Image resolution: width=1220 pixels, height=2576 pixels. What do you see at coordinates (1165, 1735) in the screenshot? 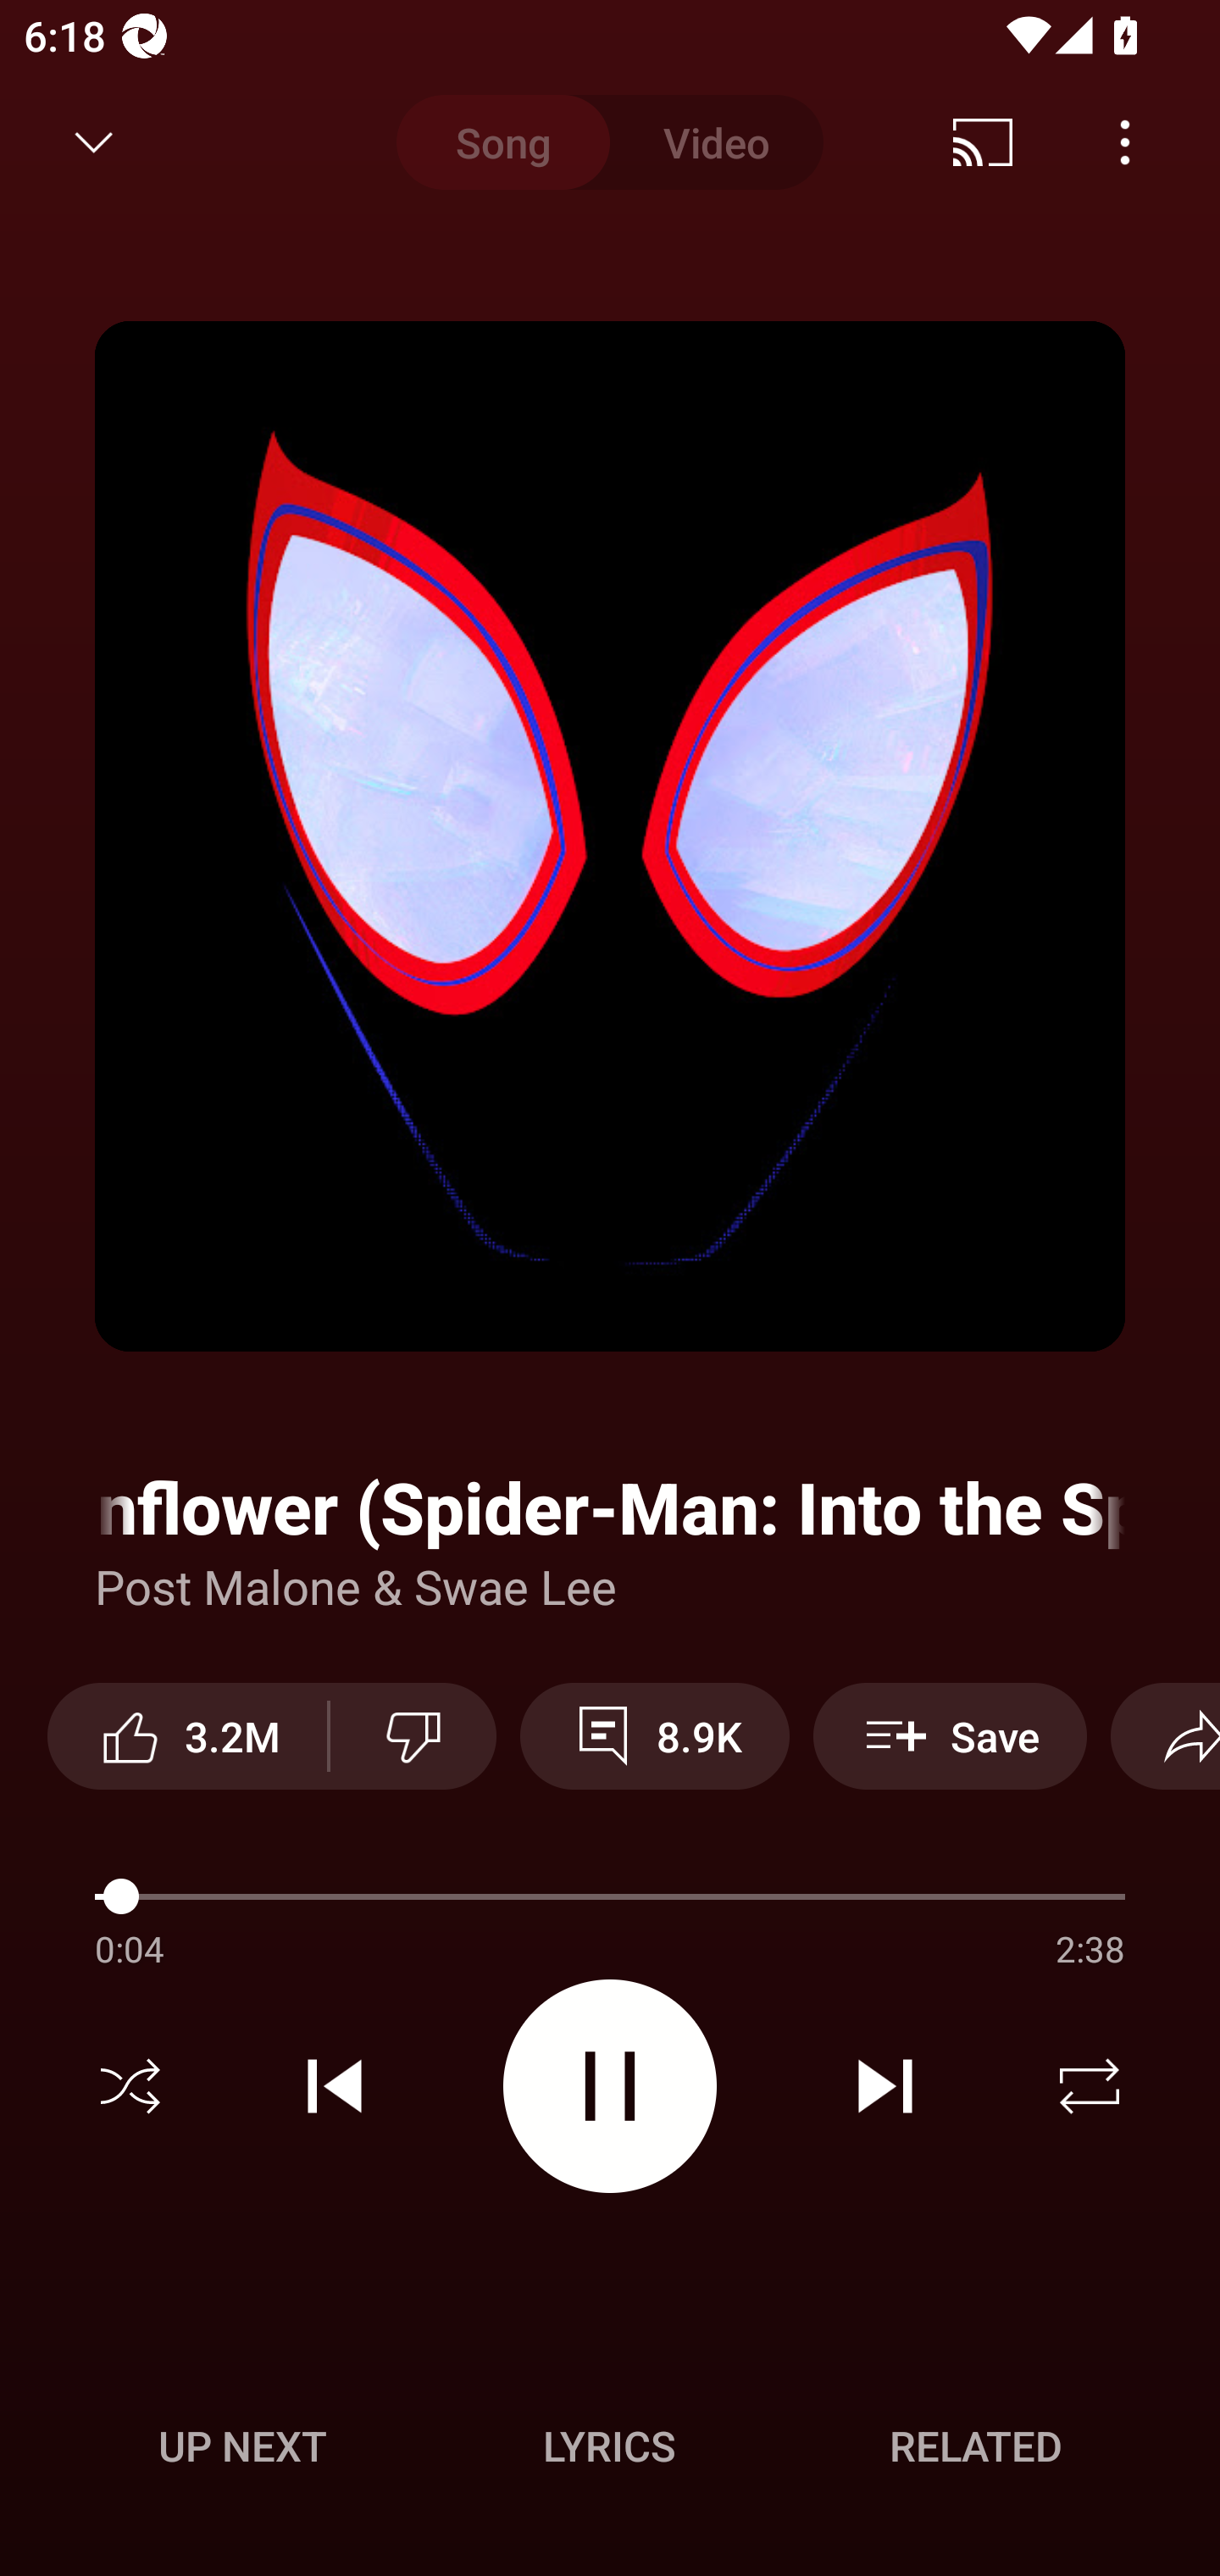
I see `Share` at bounding box center [1165, 1735].